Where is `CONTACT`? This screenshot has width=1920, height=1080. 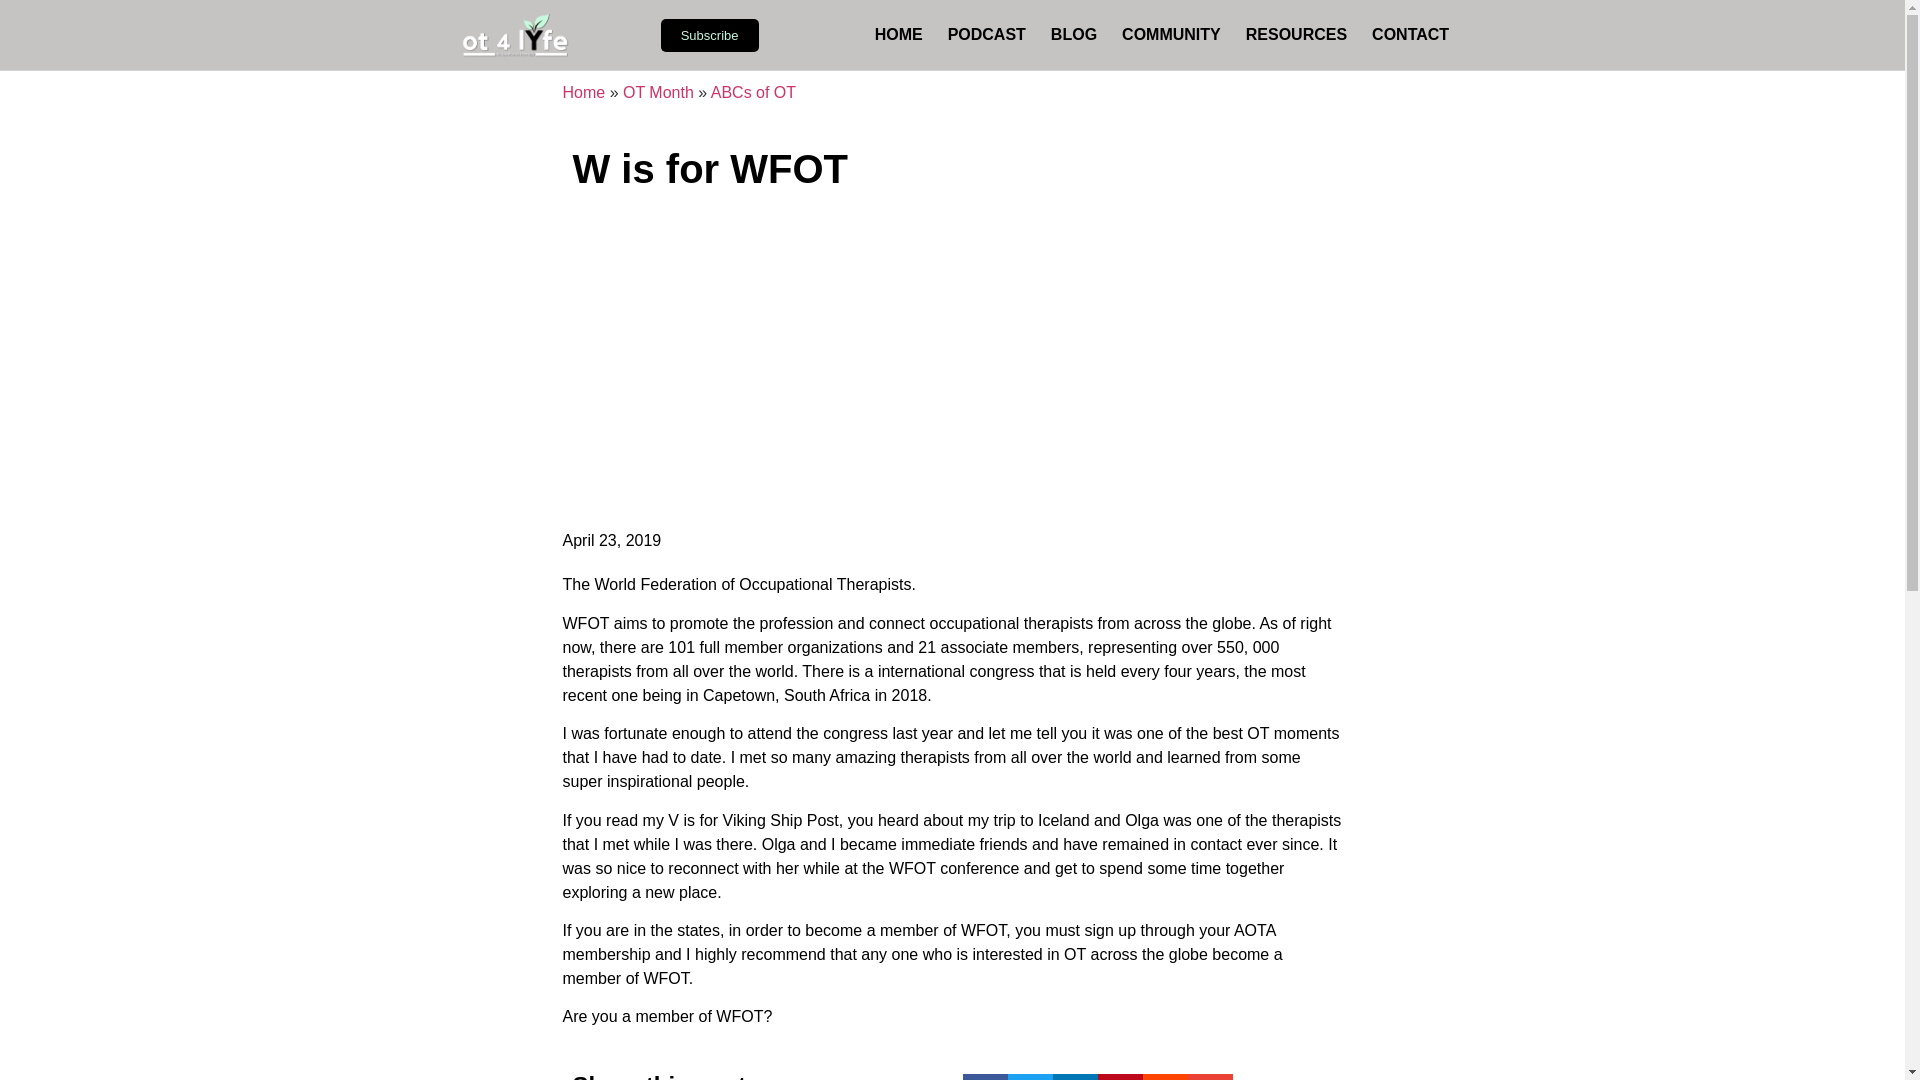 CONTACT is located at coordinates (1410, 35).